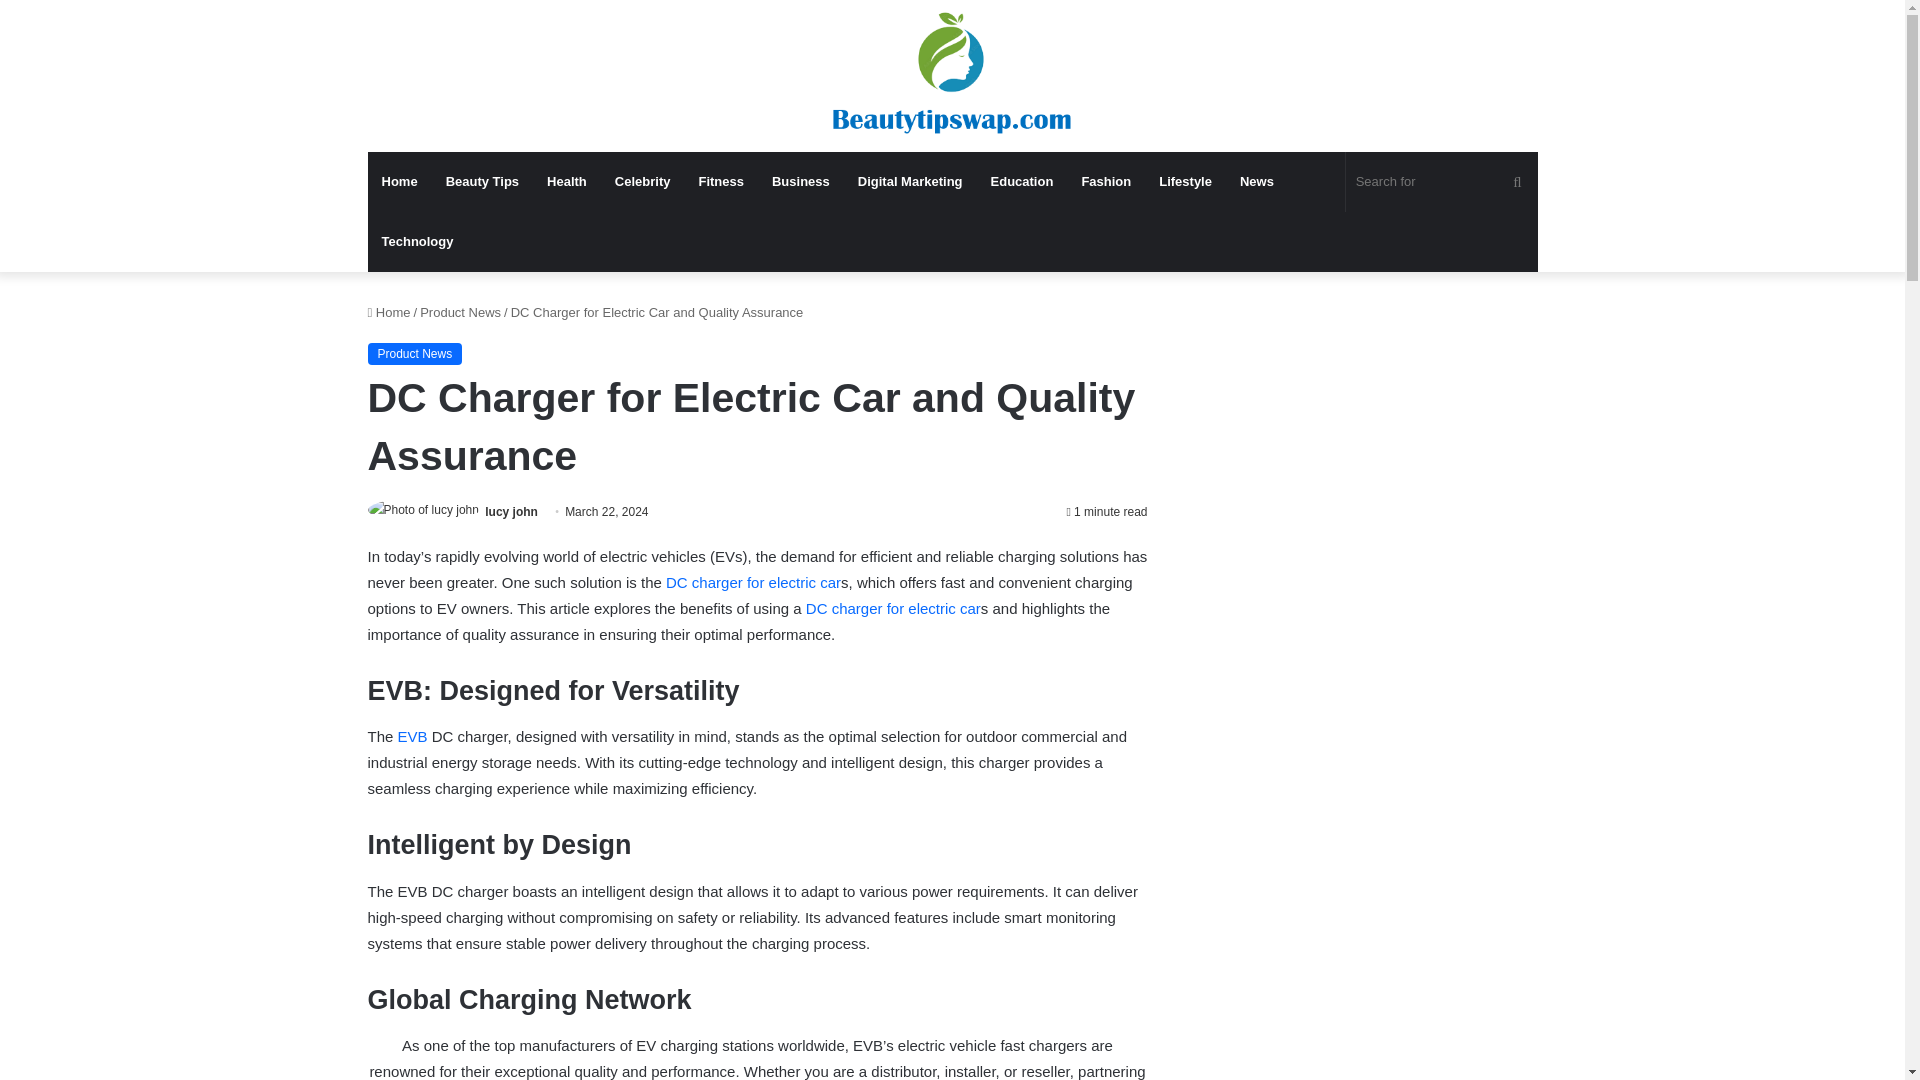  What do you see at coordinates (720, 182) in the screenshot?
I see `Fitness` at bounding box center [720, 182].